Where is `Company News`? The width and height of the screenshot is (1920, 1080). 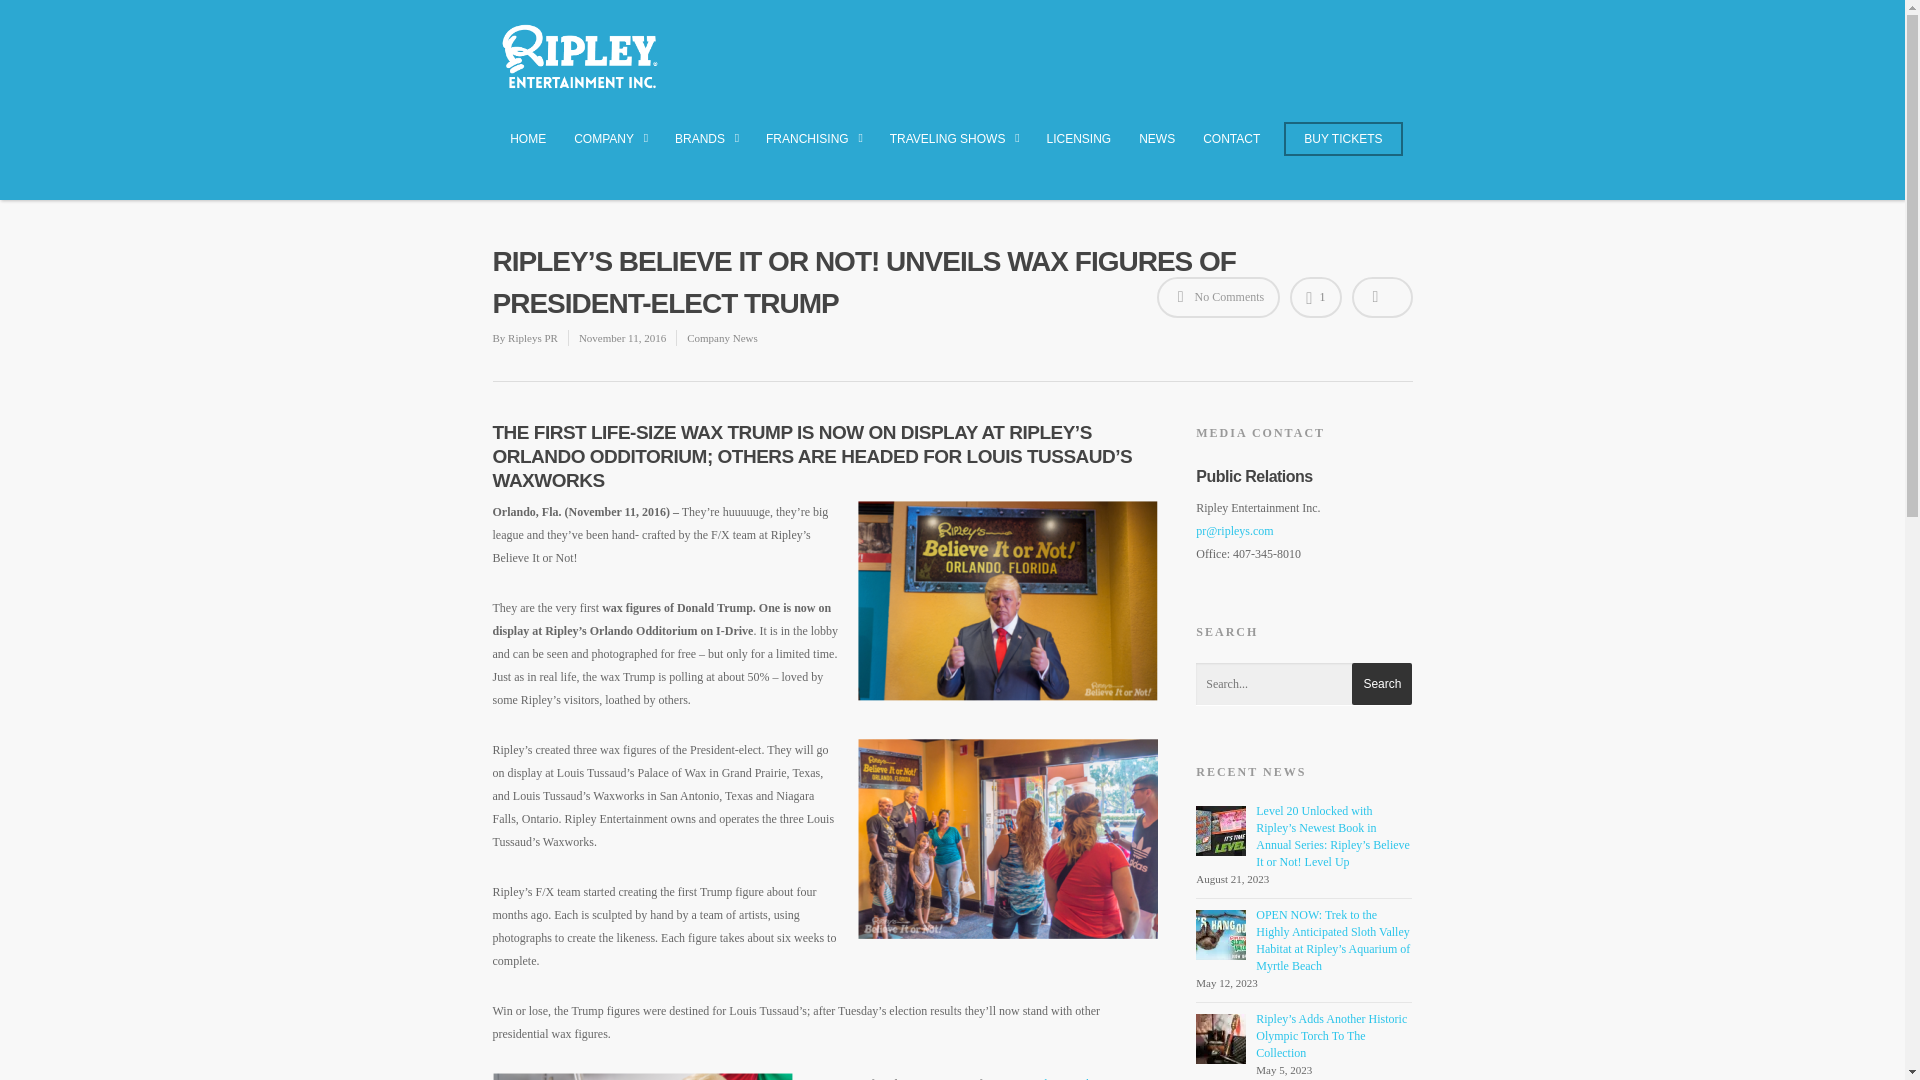
Company News is located at coordinates (722, 338).